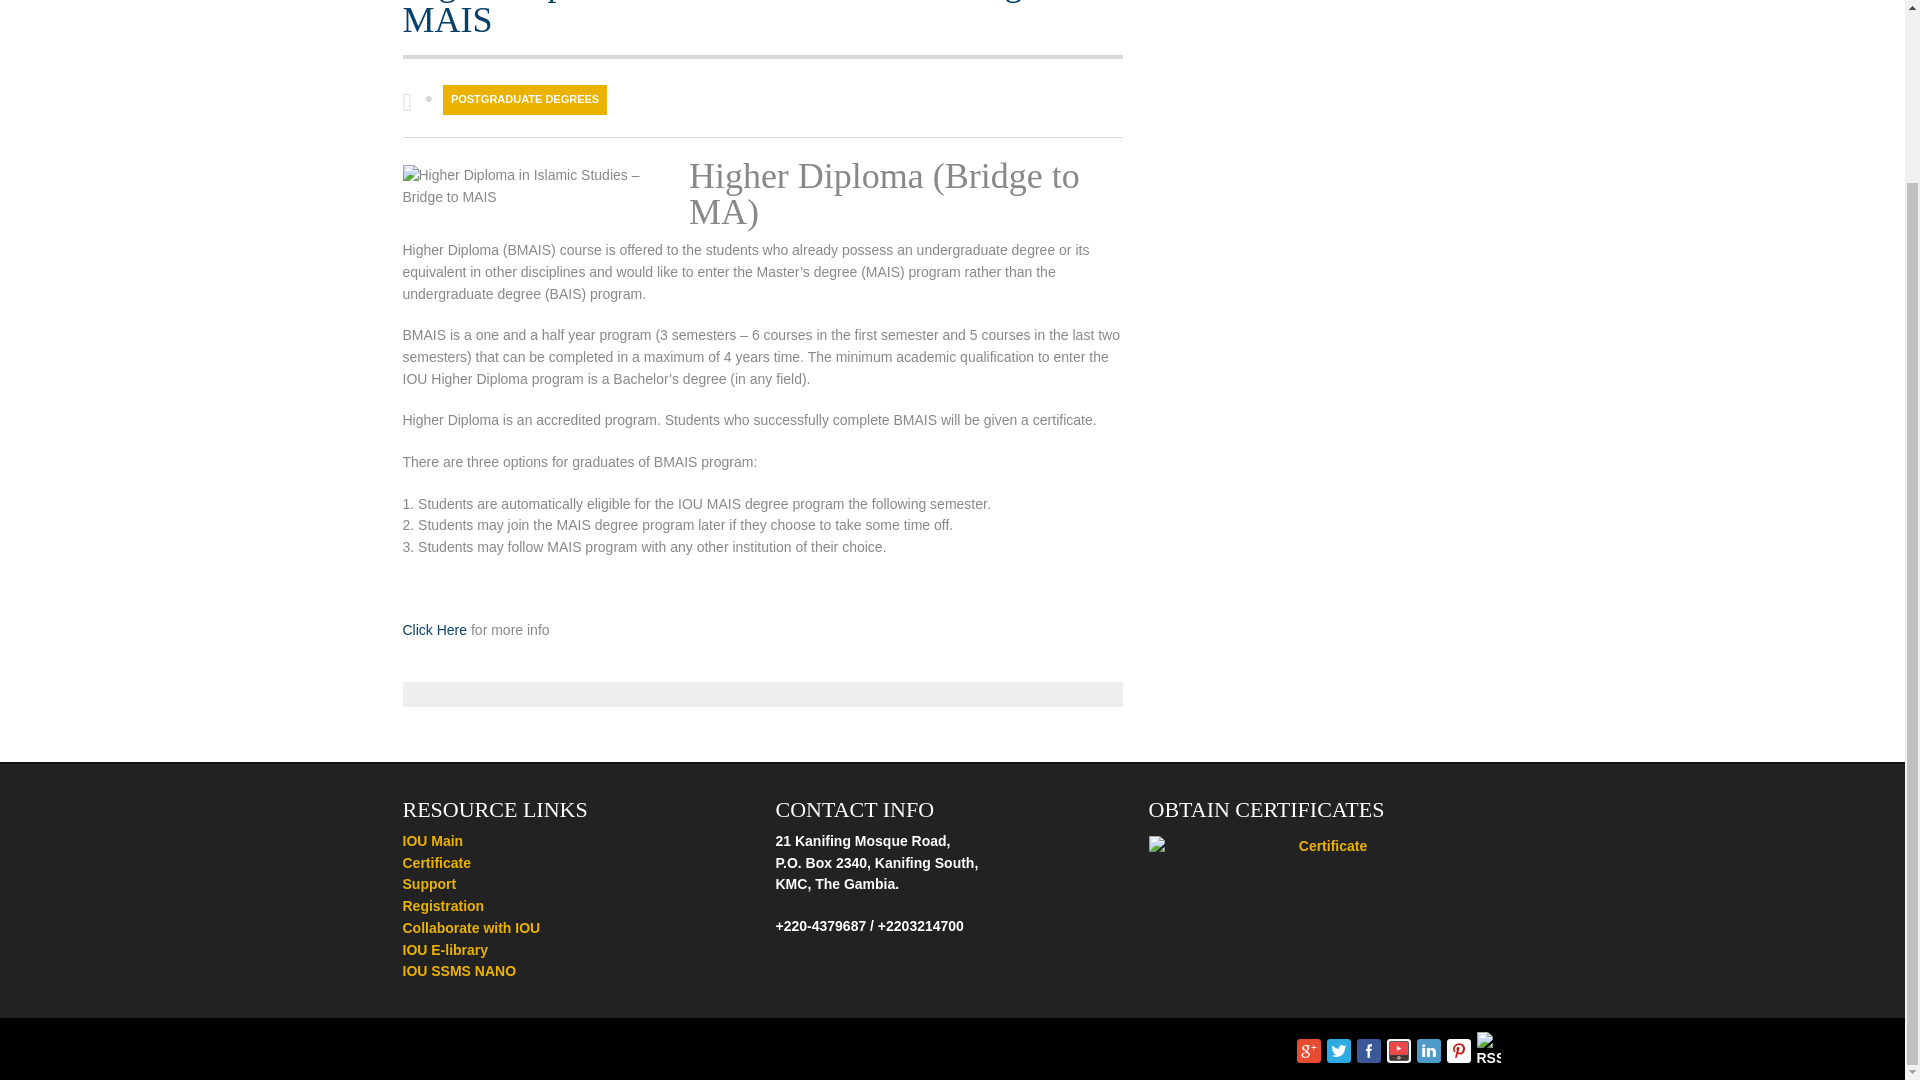  I want to click on Click Here, so click(434, 630).